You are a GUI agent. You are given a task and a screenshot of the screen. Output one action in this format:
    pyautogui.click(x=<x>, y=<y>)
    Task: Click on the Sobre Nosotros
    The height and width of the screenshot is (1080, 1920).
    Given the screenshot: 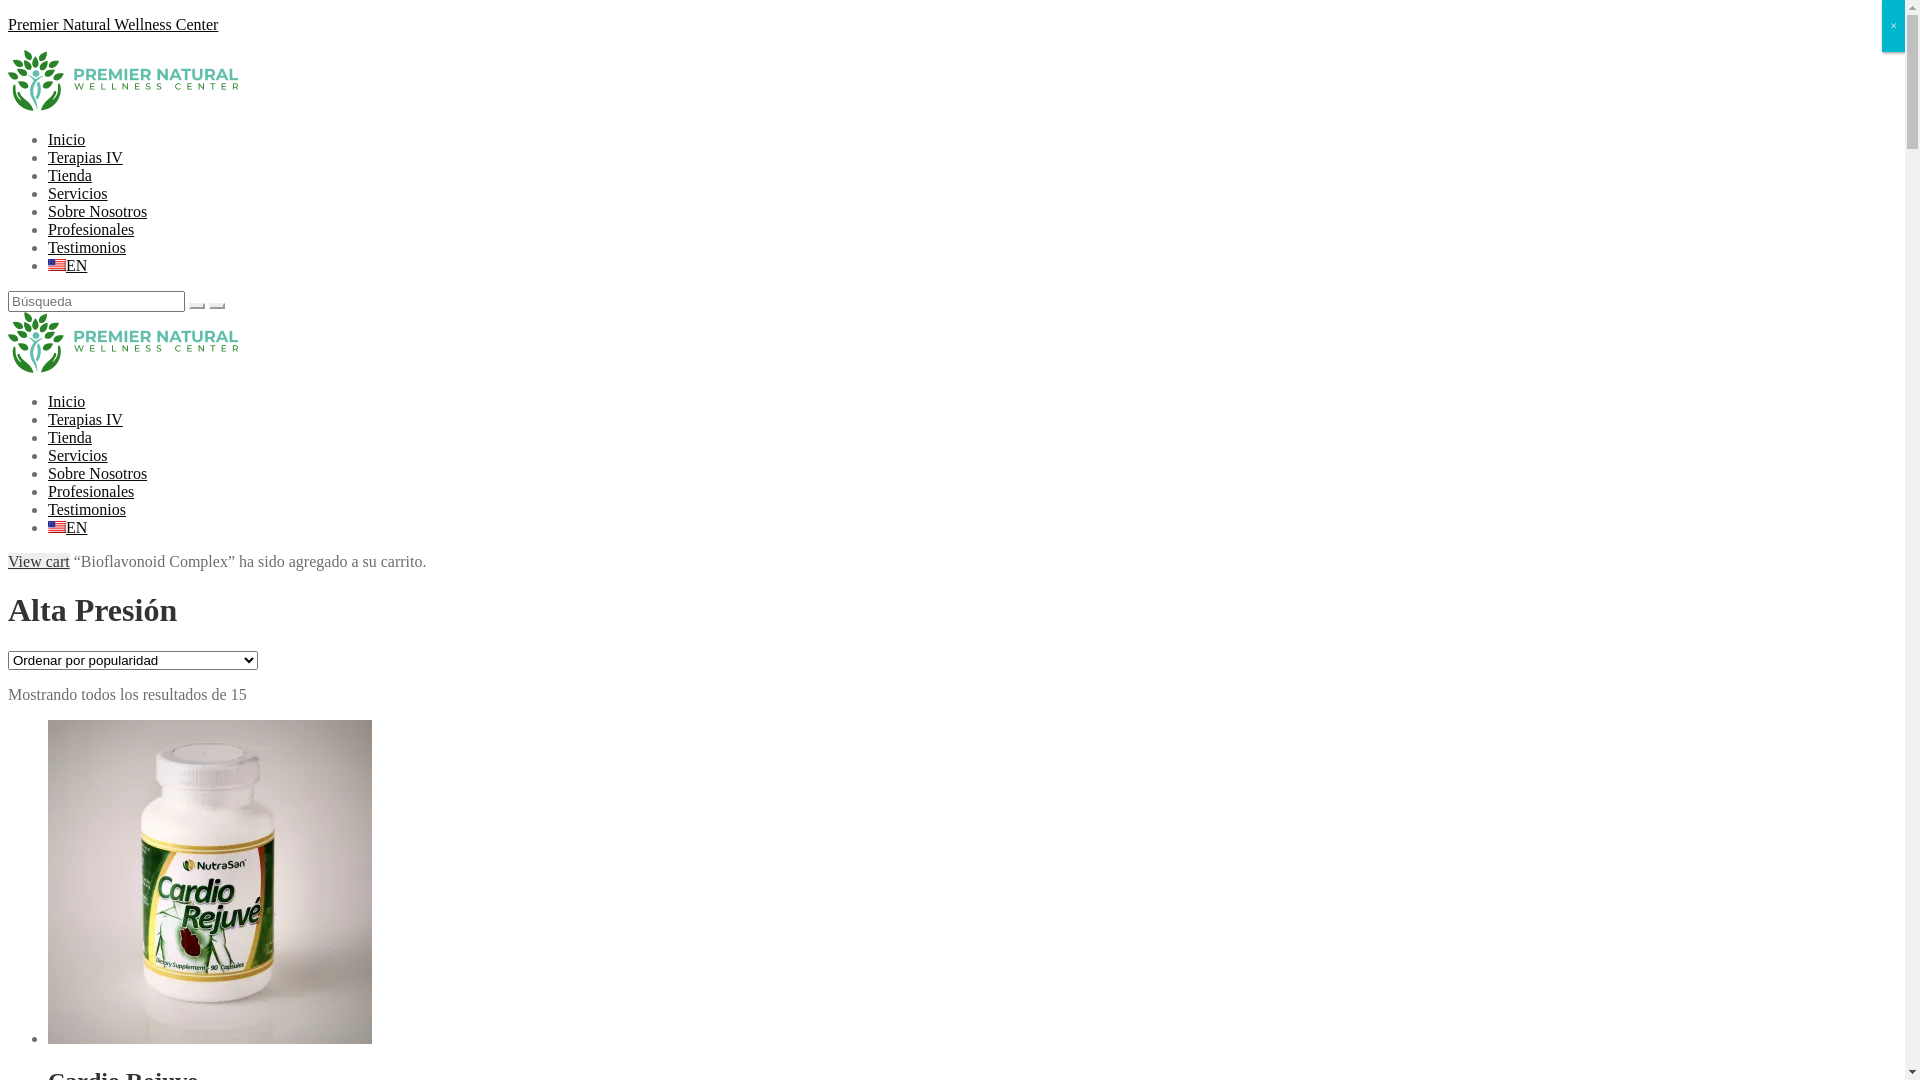 What is the action you would take?
    pyautogui.click(x=98, y=474)
    